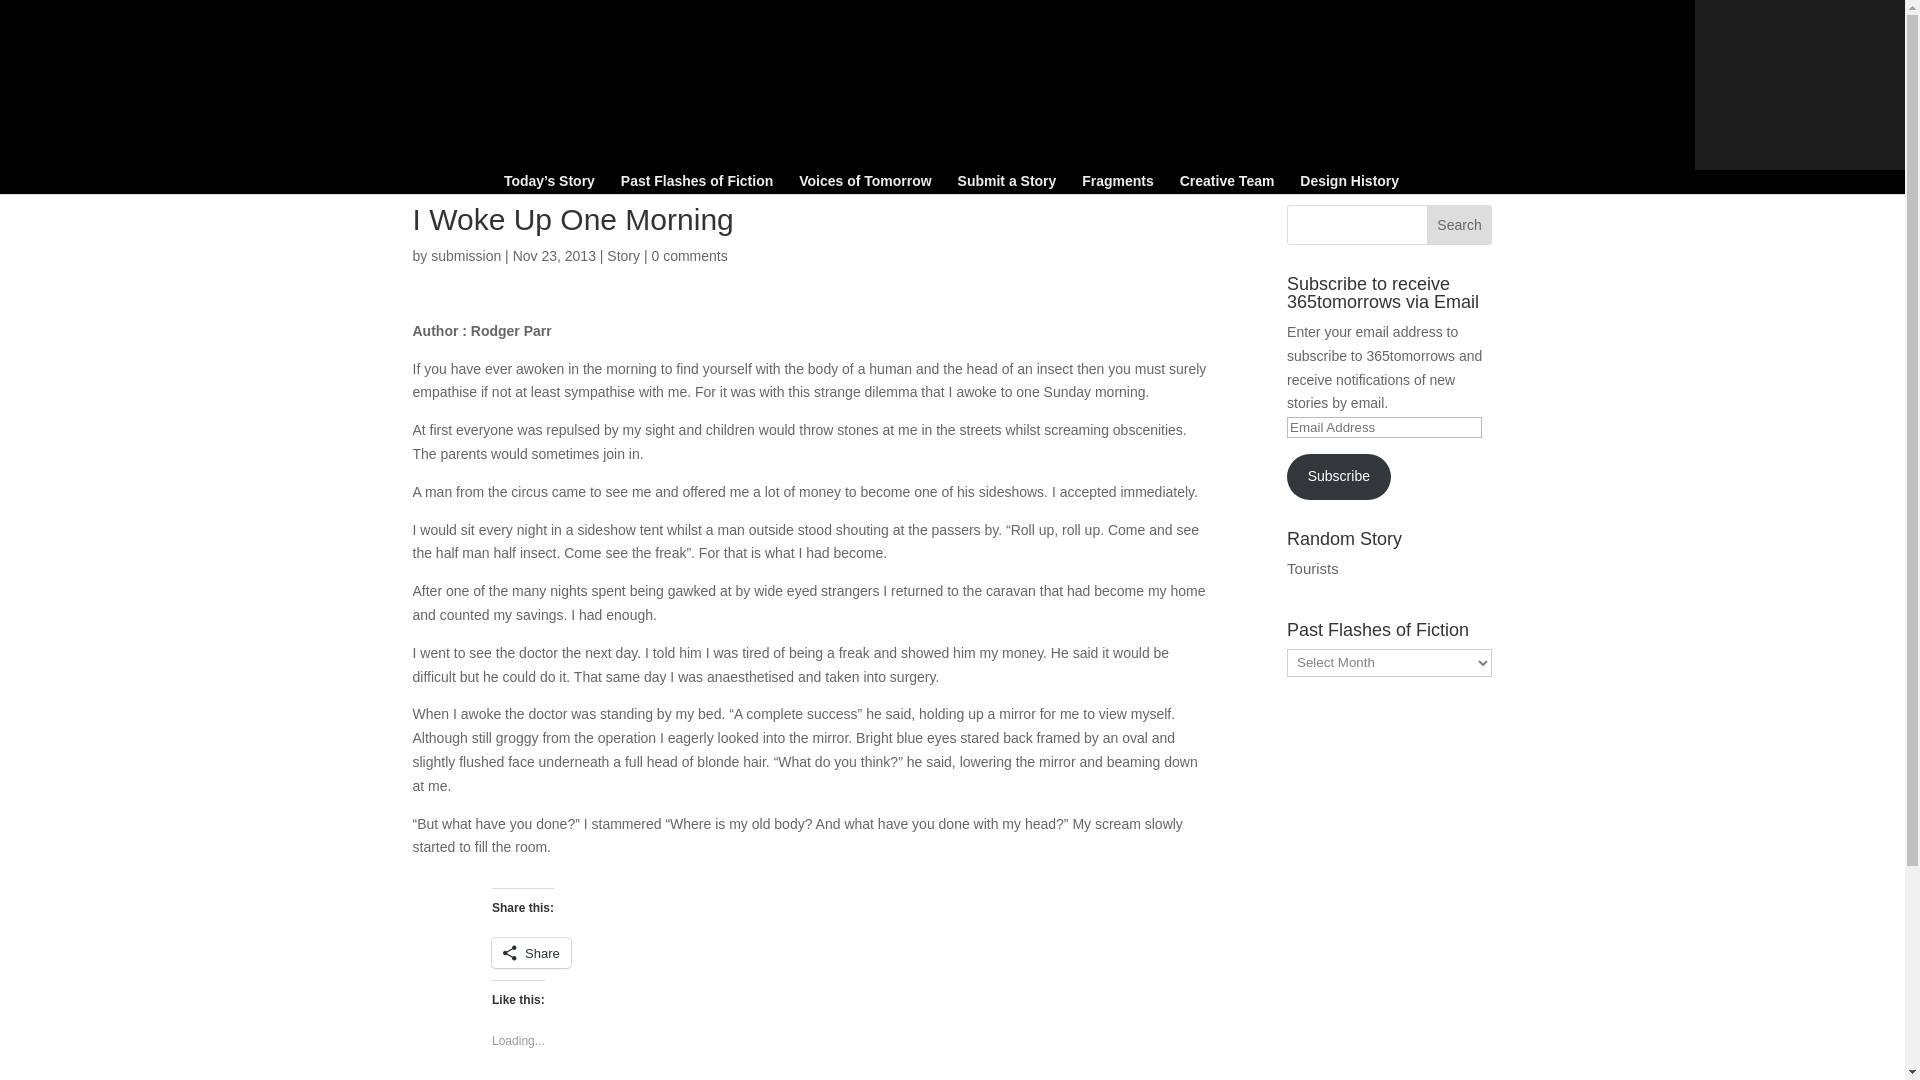 Image resolution: width=1920 pixels, height=1080 pixels. What do you see at coordinates (1008, 184) in the screenshot?
I see `Submit a Story` at bounding box center [1008, 184].